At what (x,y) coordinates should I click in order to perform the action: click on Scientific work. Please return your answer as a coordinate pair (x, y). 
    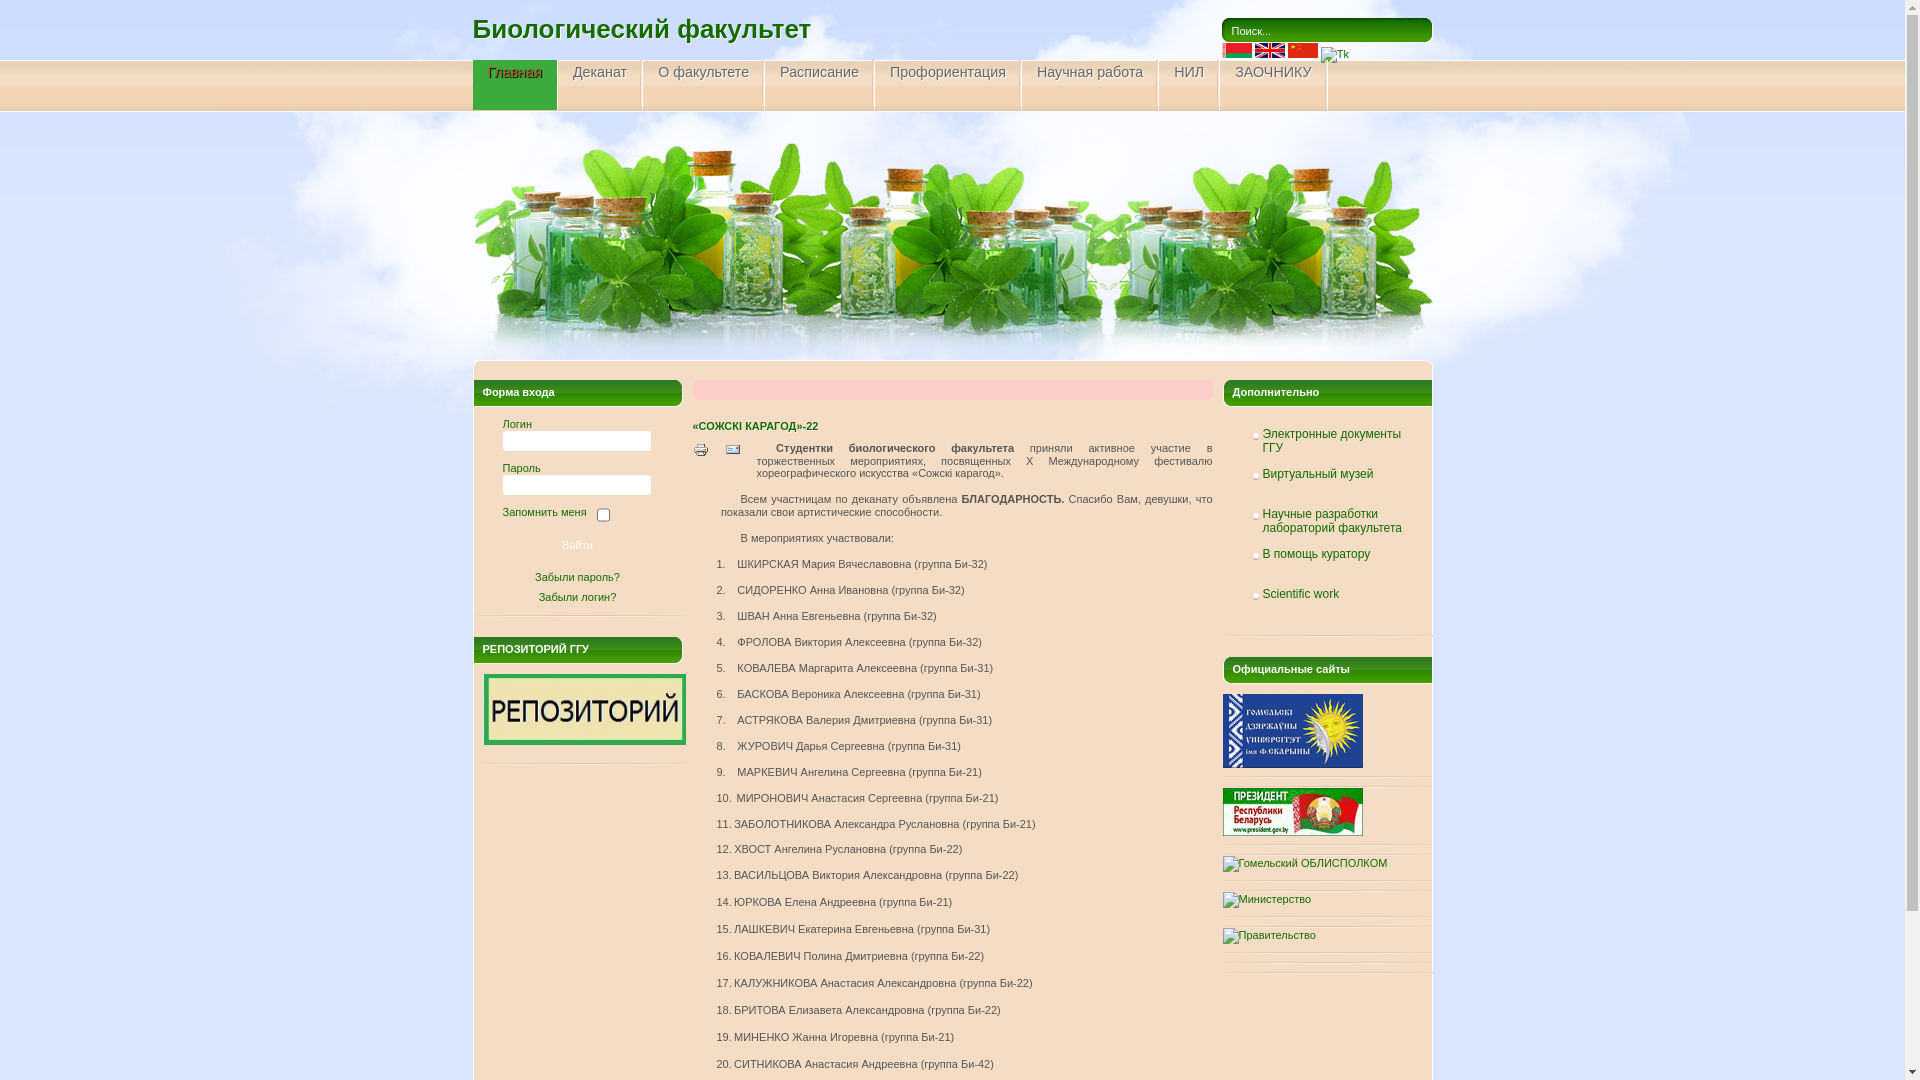
    Looking at the image, I should click on (1332, 595).